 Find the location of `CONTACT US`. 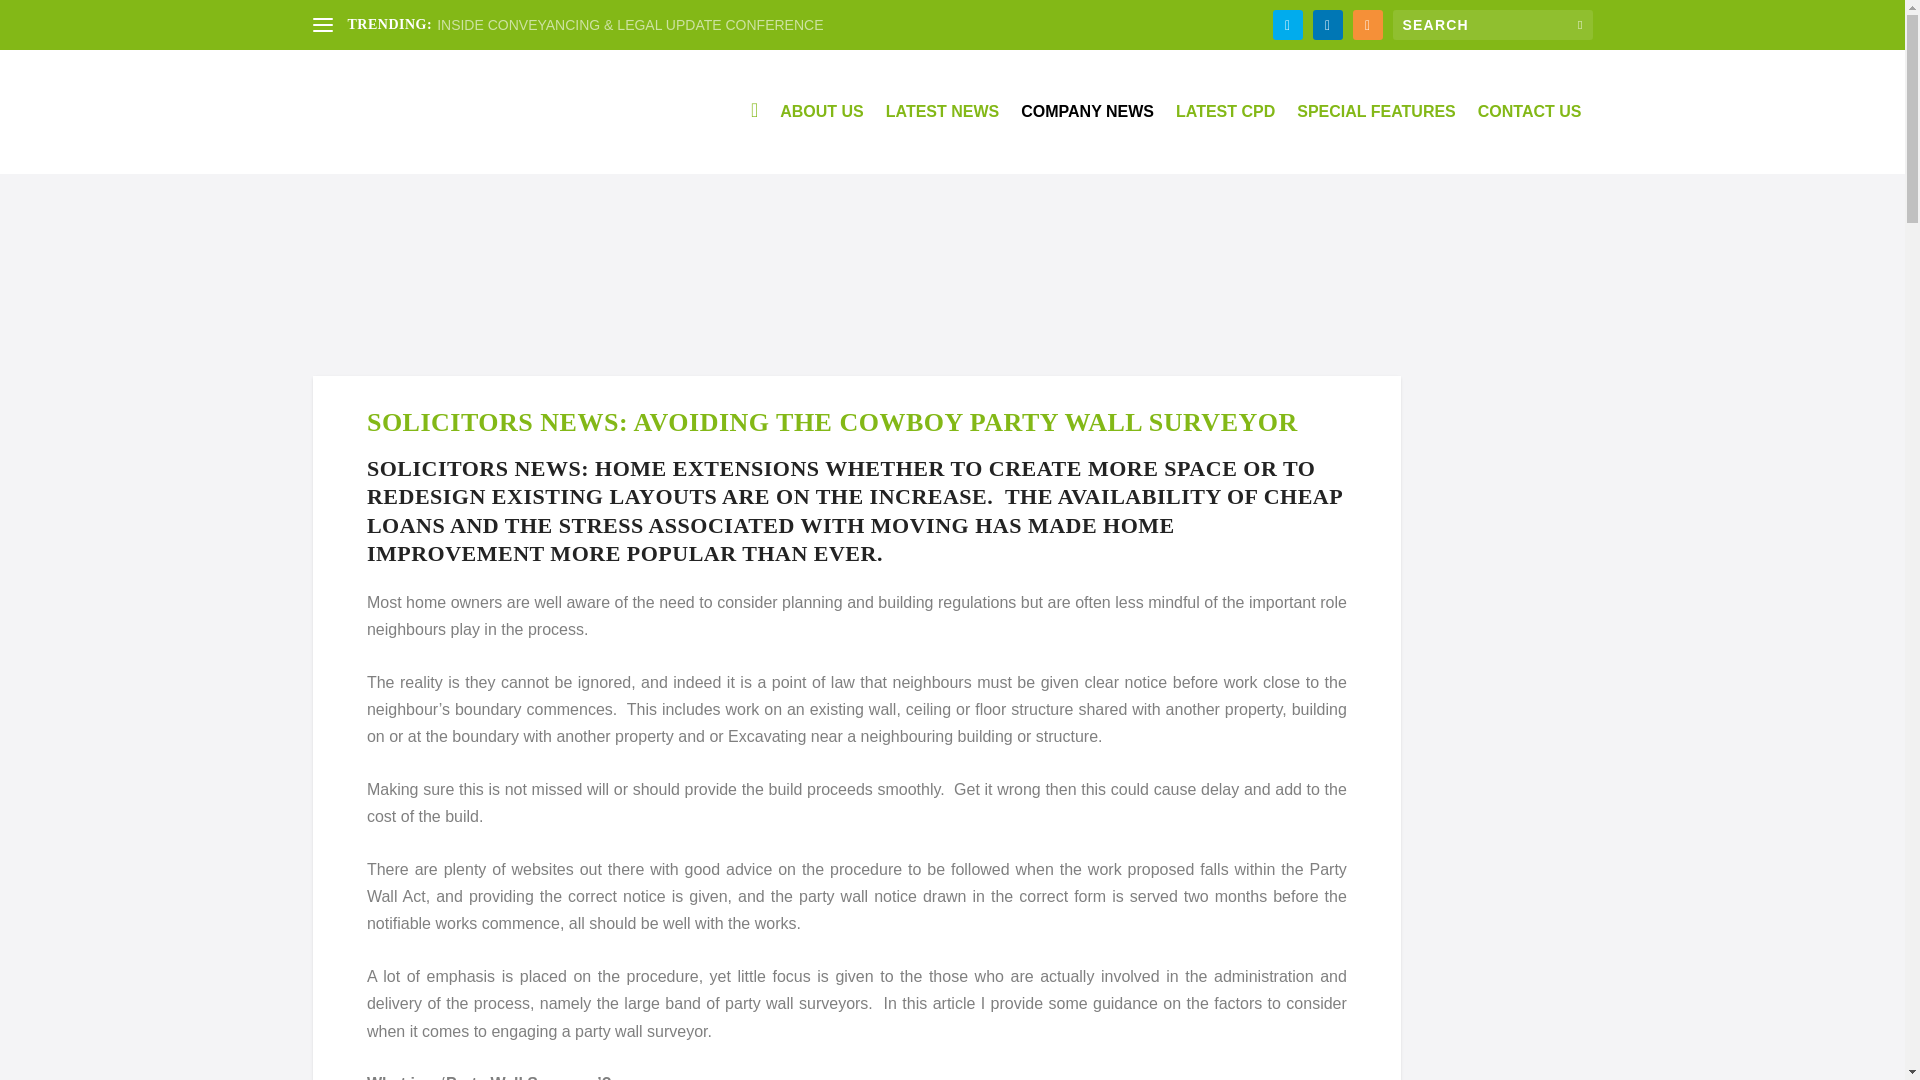

CONTACT US is located at coordinates (1530, 138).